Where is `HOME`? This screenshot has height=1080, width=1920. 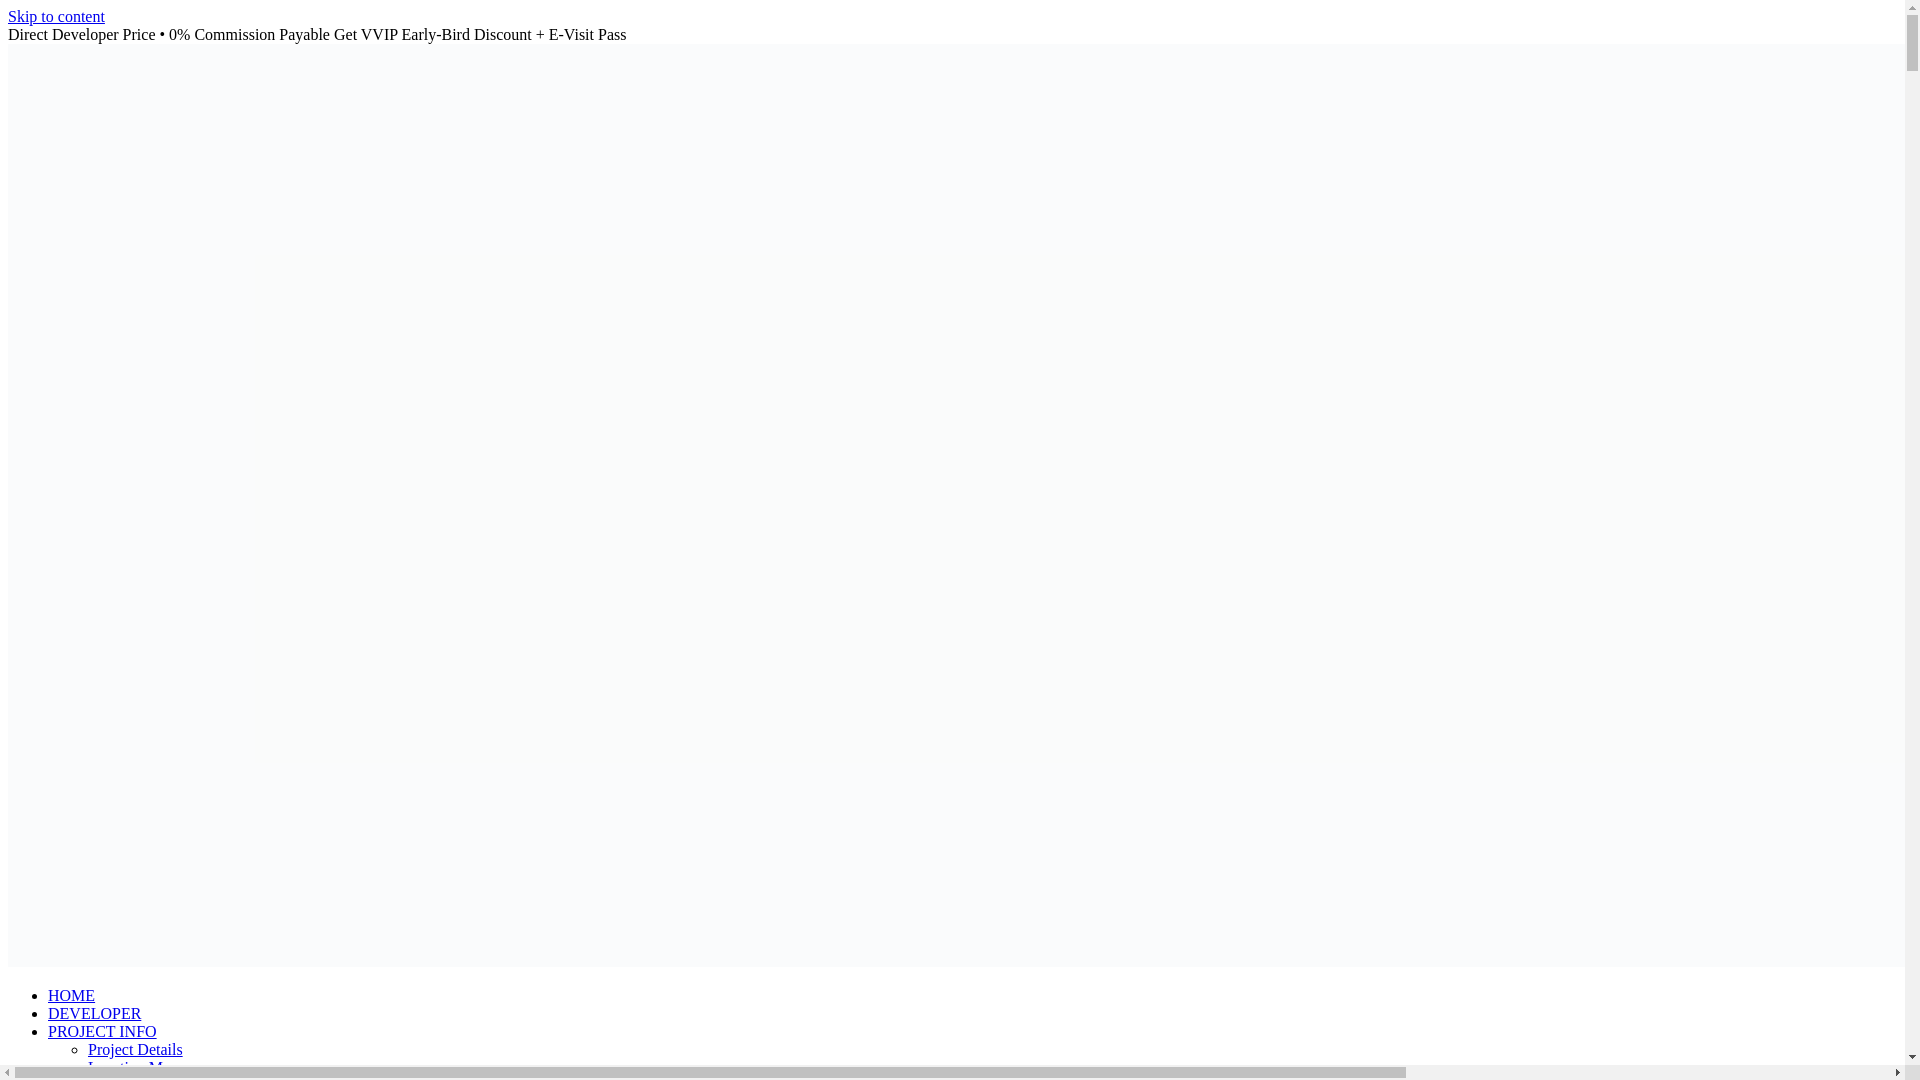
HOME is located at coordinates (71, 996).